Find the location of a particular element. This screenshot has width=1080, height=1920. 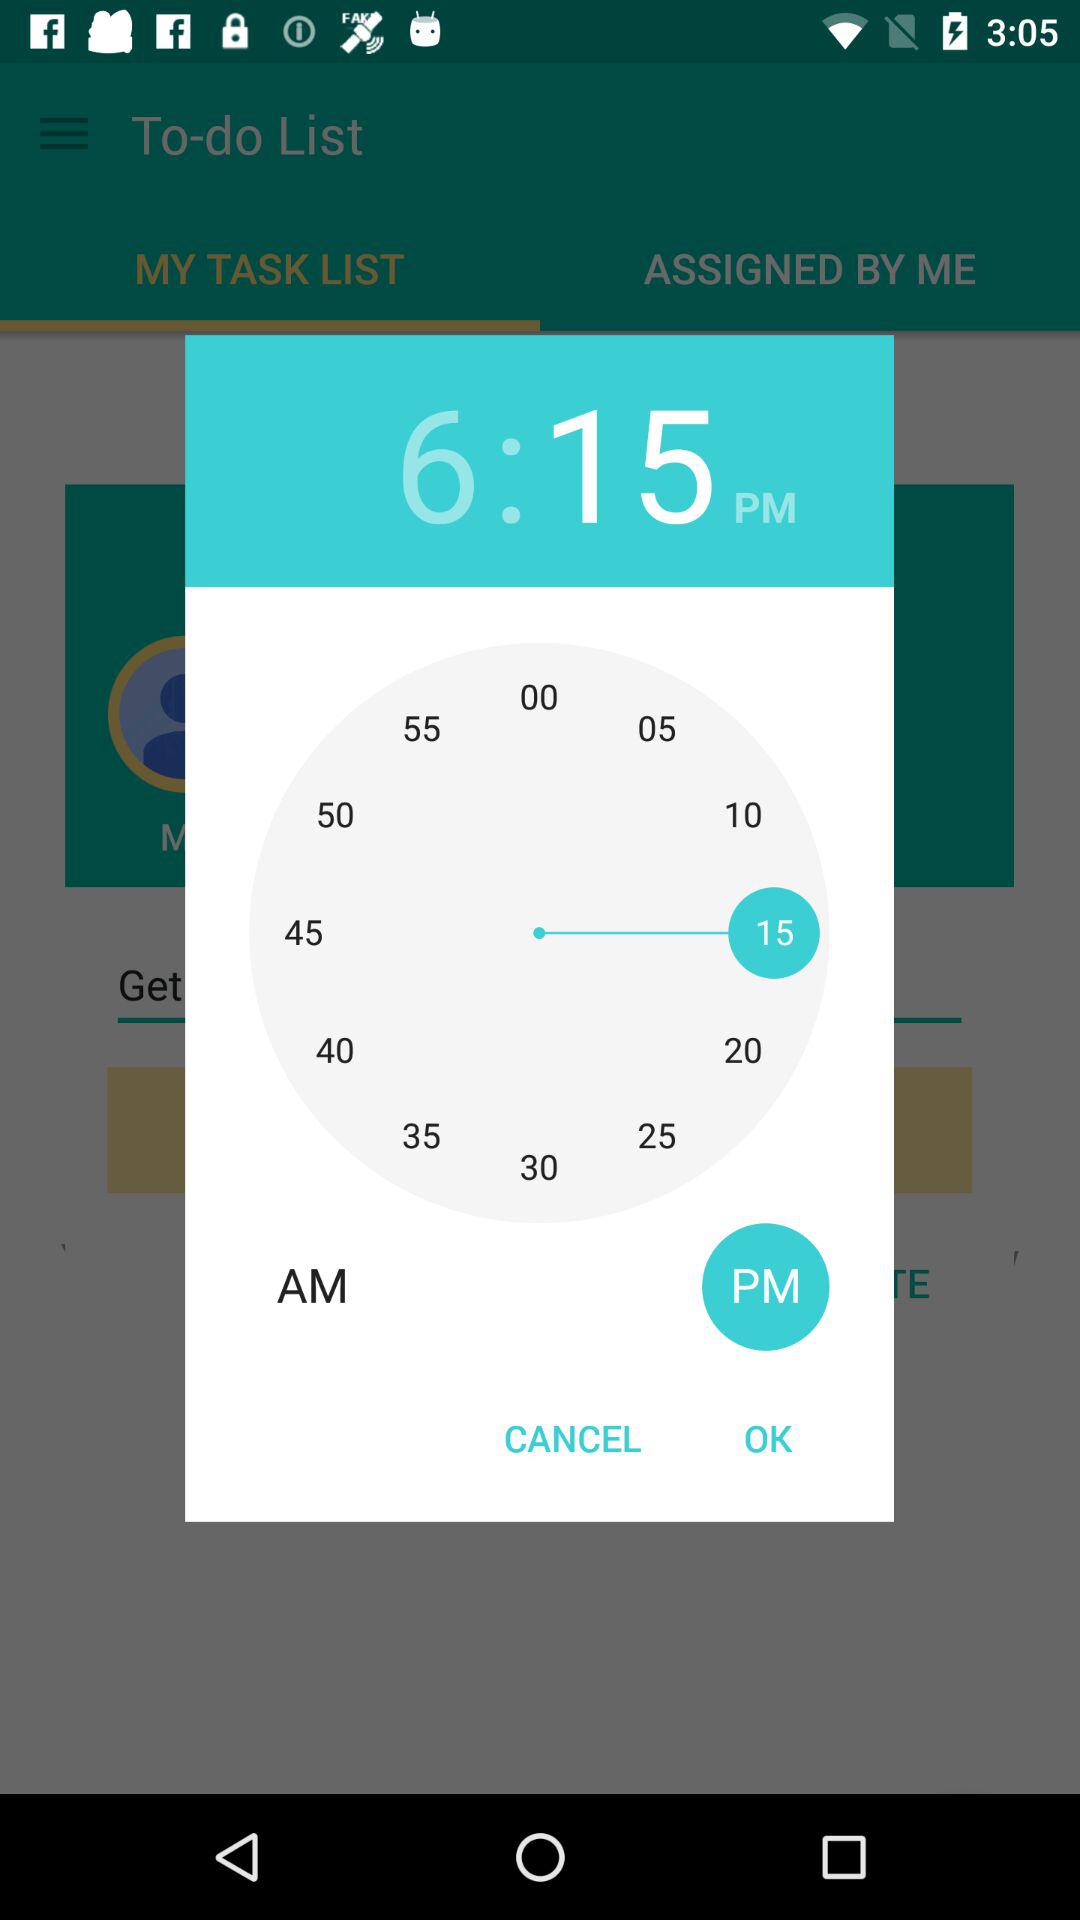

select icon to the right of cancel item is located at coordinates (767, 1437).